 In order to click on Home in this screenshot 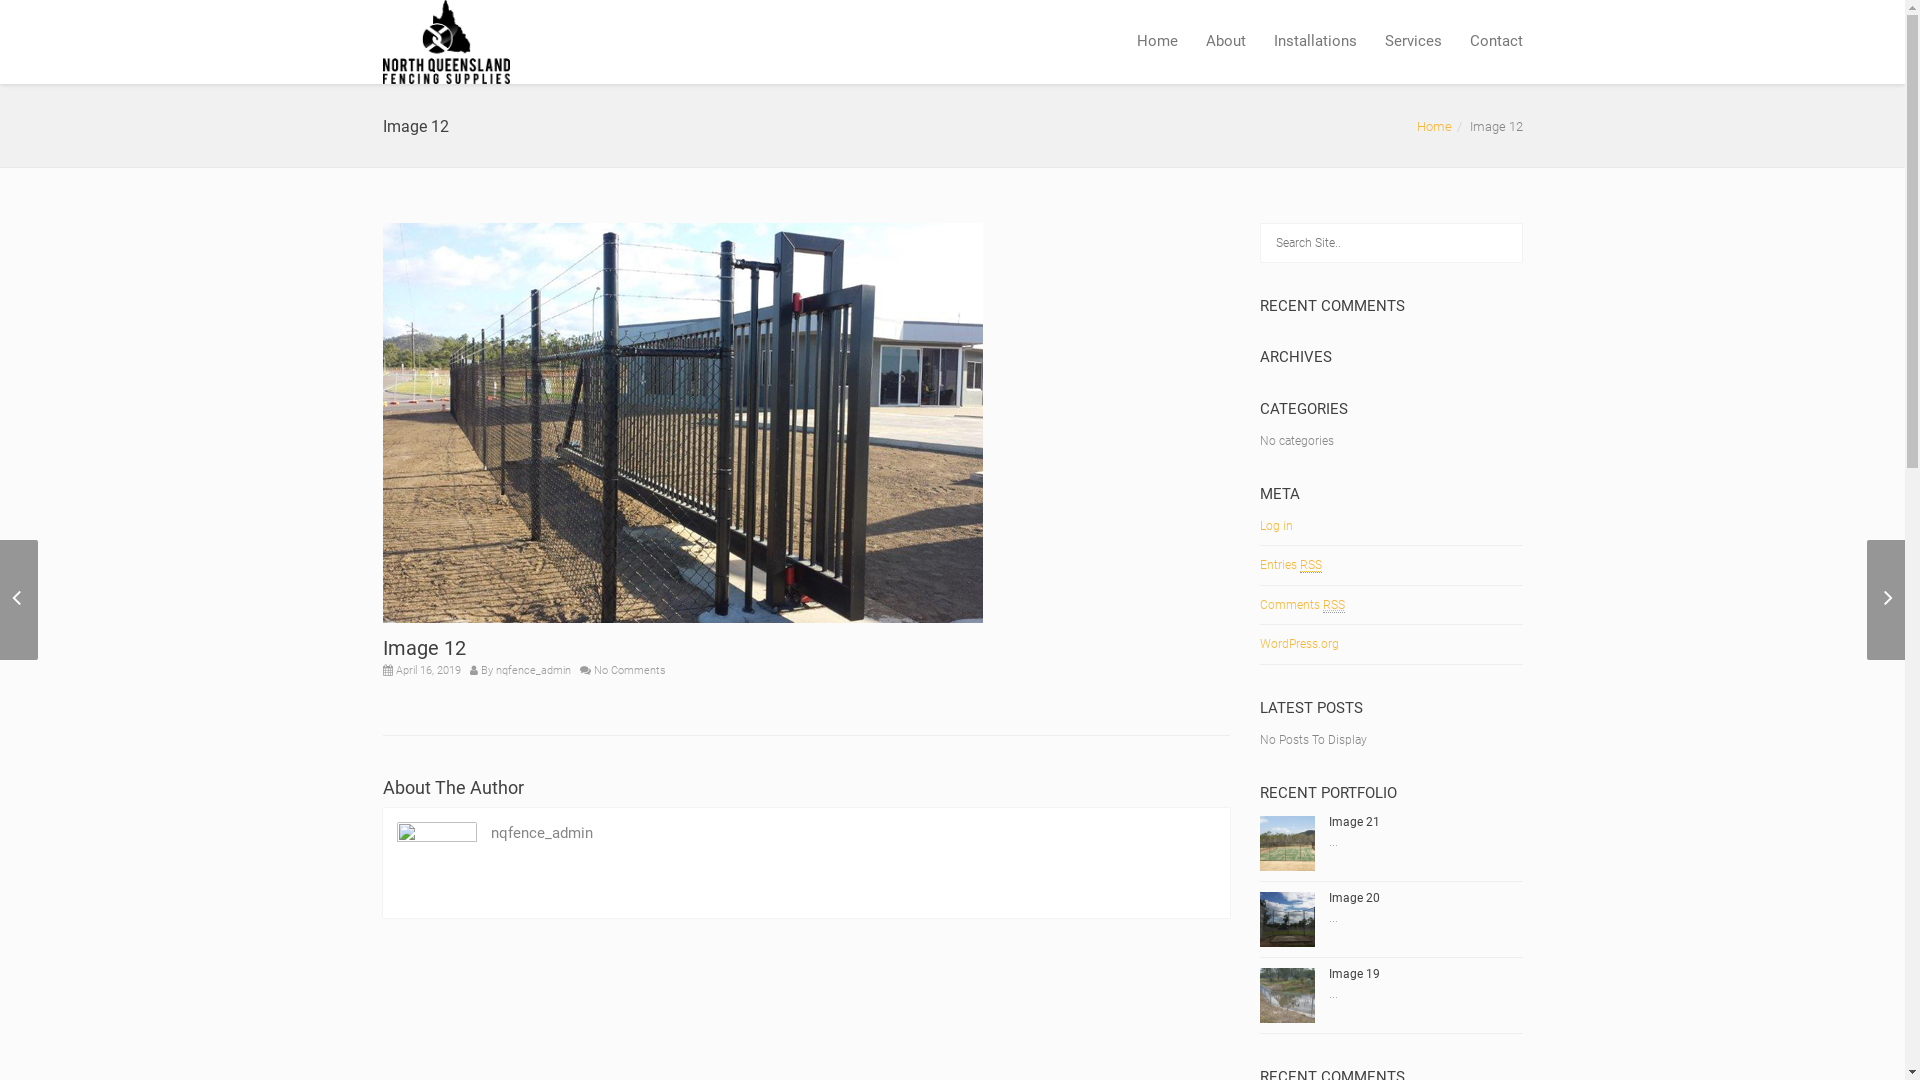, I will do `click(1156, 42)`.